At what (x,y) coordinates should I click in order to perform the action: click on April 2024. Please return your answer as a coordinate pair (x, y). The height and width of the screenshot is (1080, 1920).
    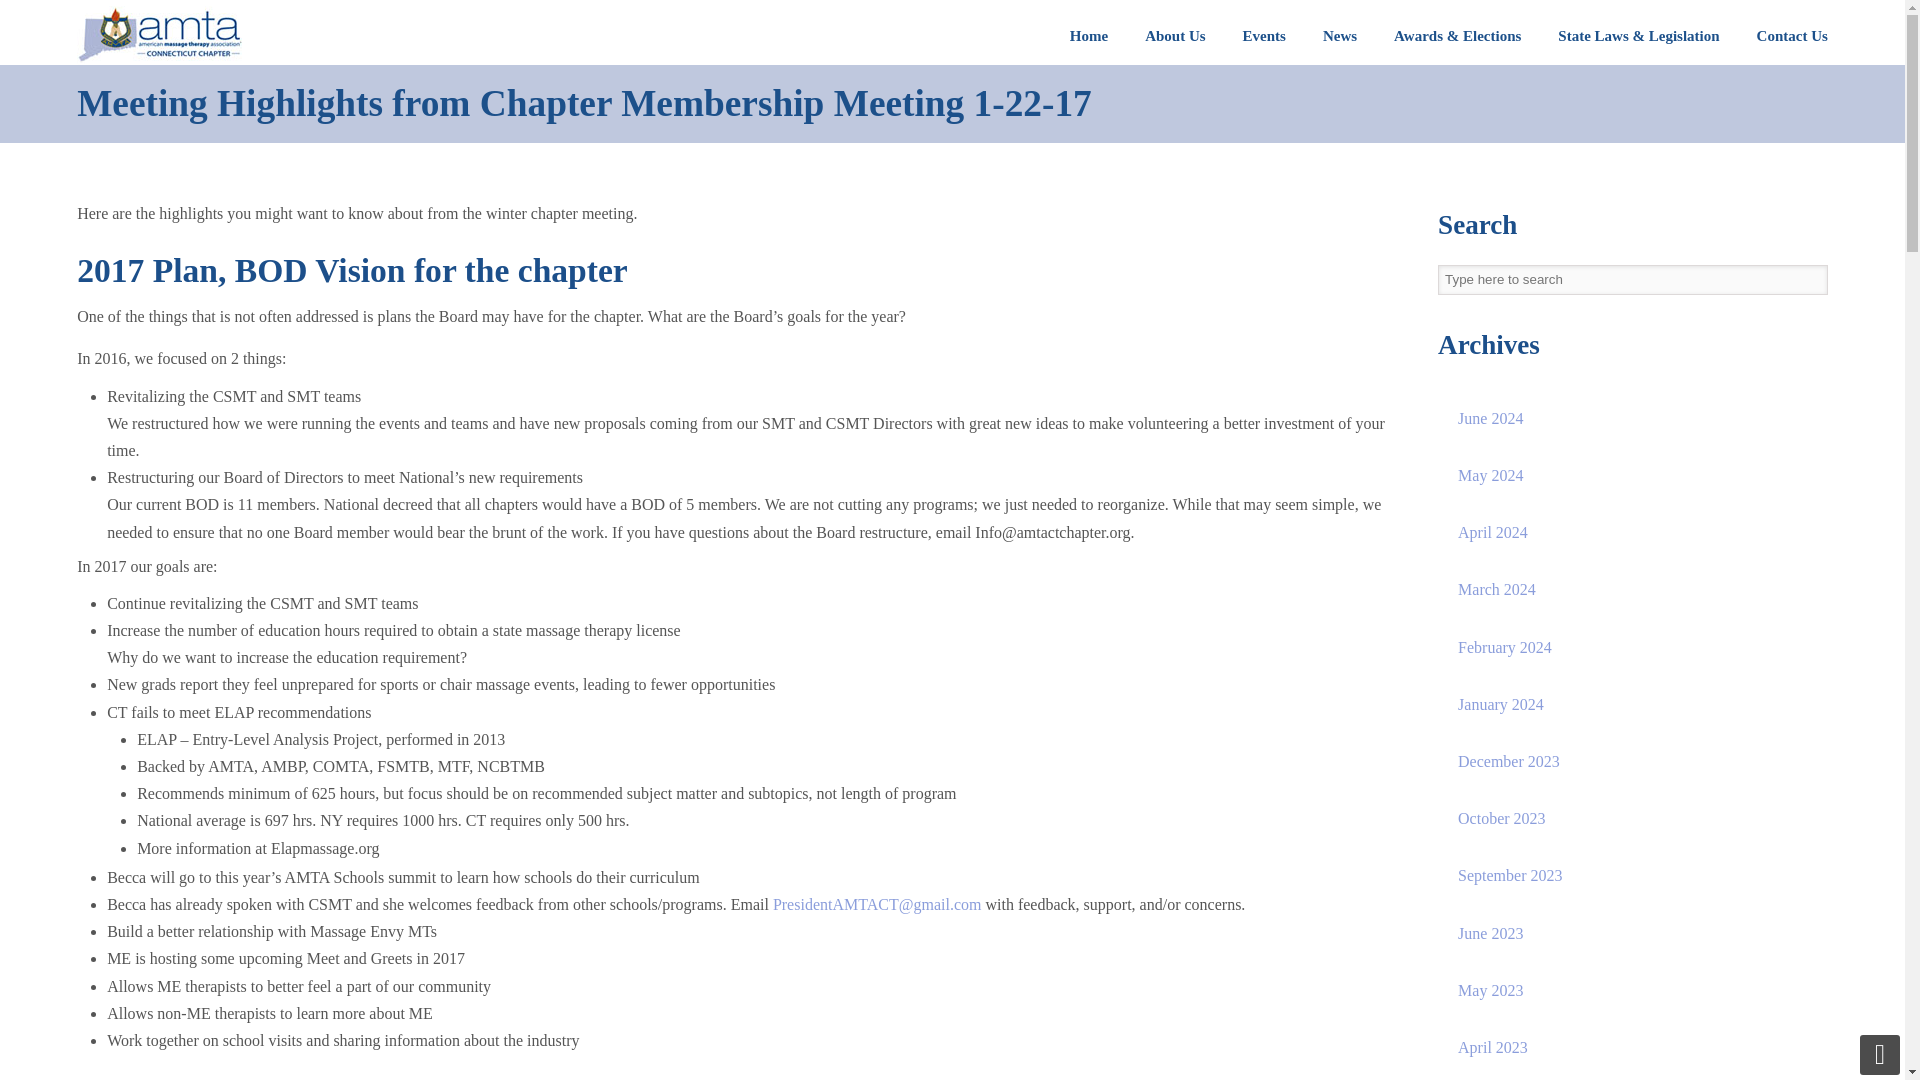
    Looking at the image, I should click on (1632, 532).